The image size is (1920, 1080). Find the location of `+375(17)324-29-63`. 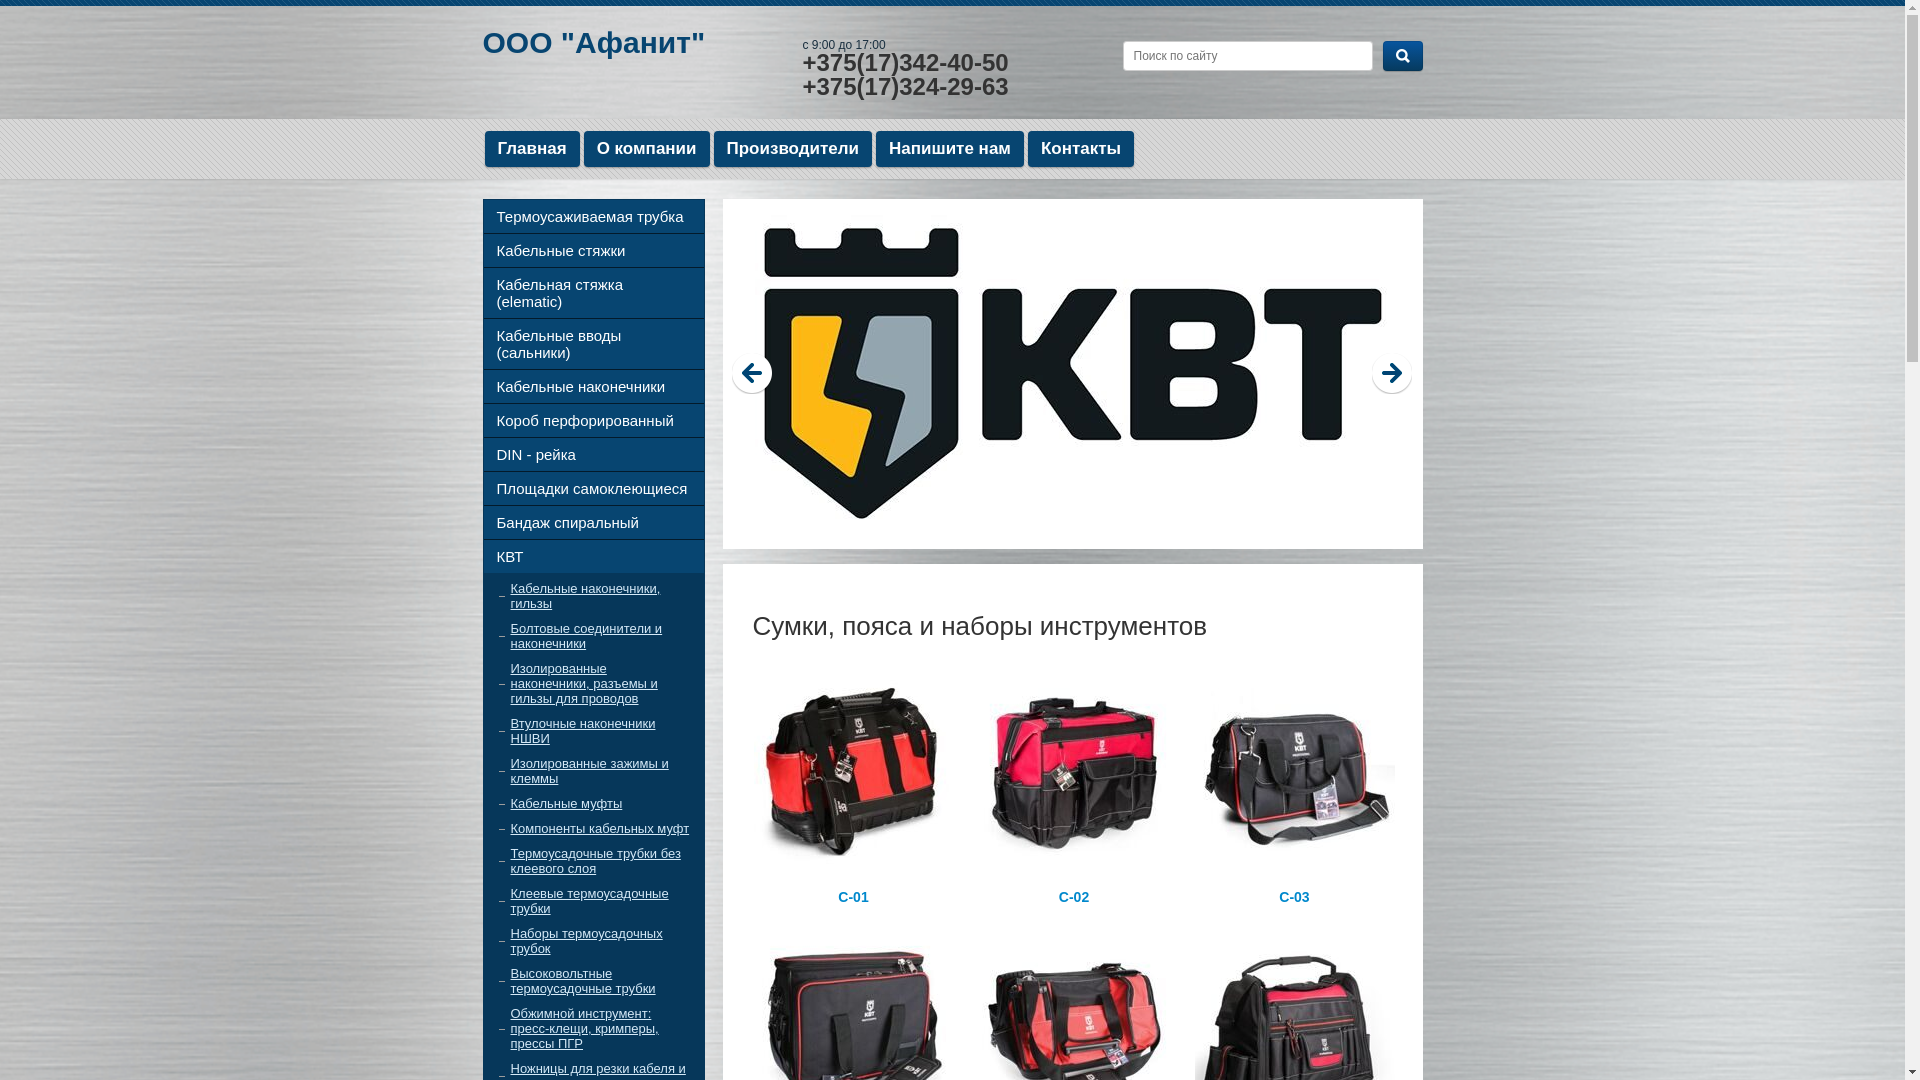

+375(17)324-29-63 is located at coordinates (905, 86).